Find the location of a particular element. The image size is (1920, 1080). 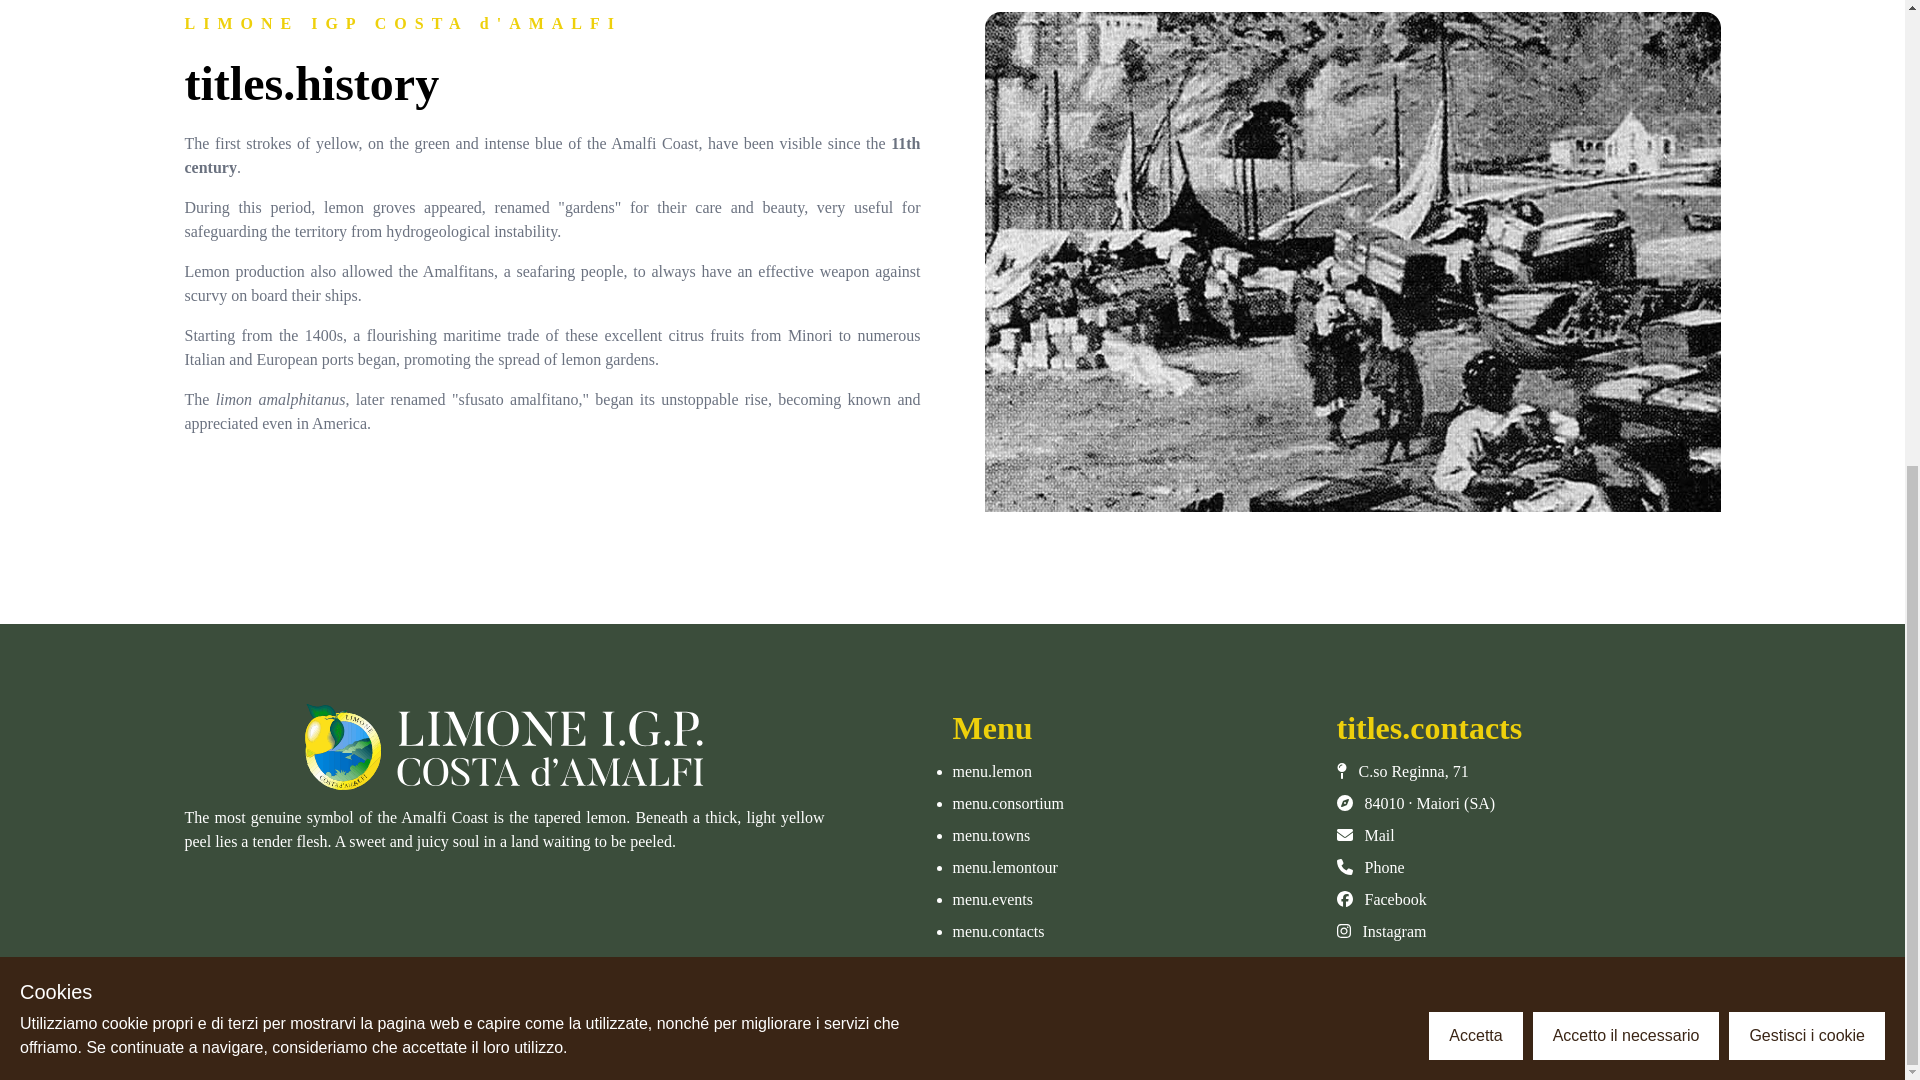

menu.lemon is located at coordinates (992, 770).